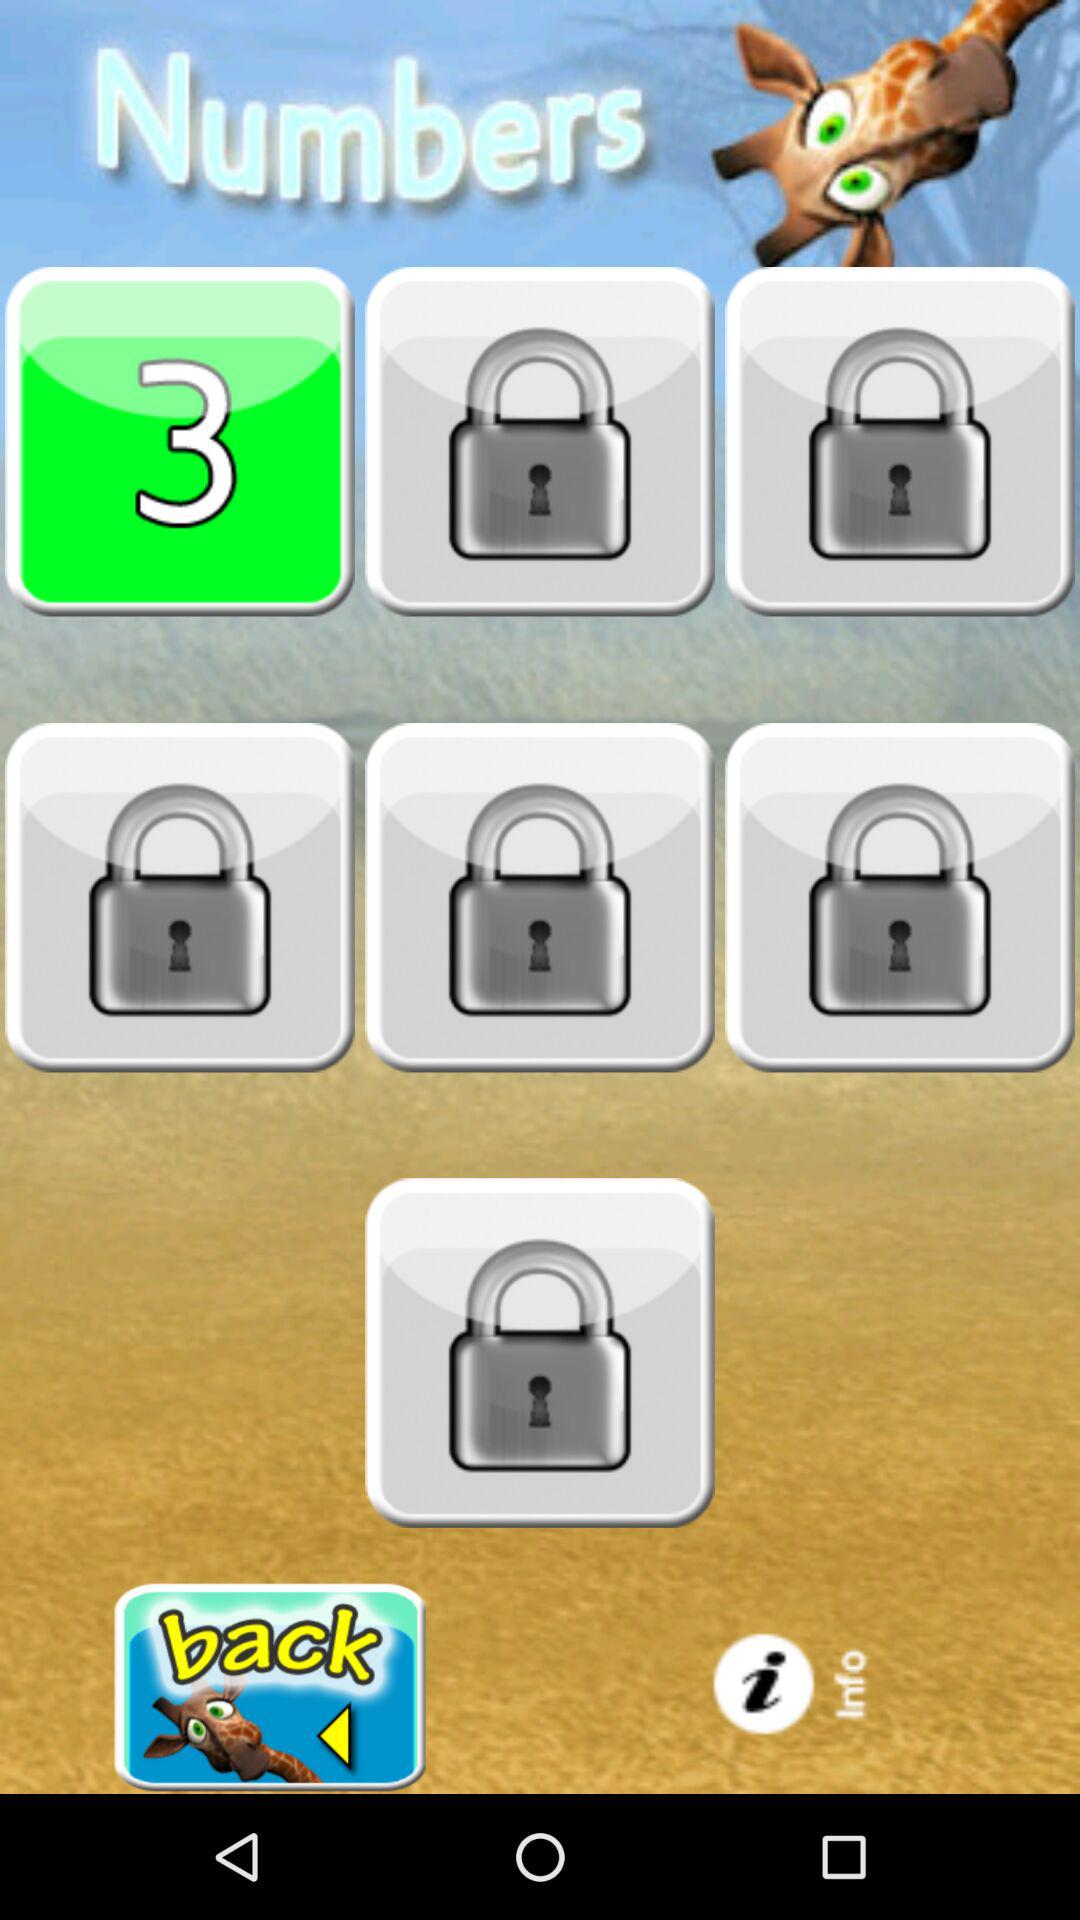  What do you see at coordinates (900, 897) in the screenshot?
I see `unlocked level` at bounding box center [900, 897].